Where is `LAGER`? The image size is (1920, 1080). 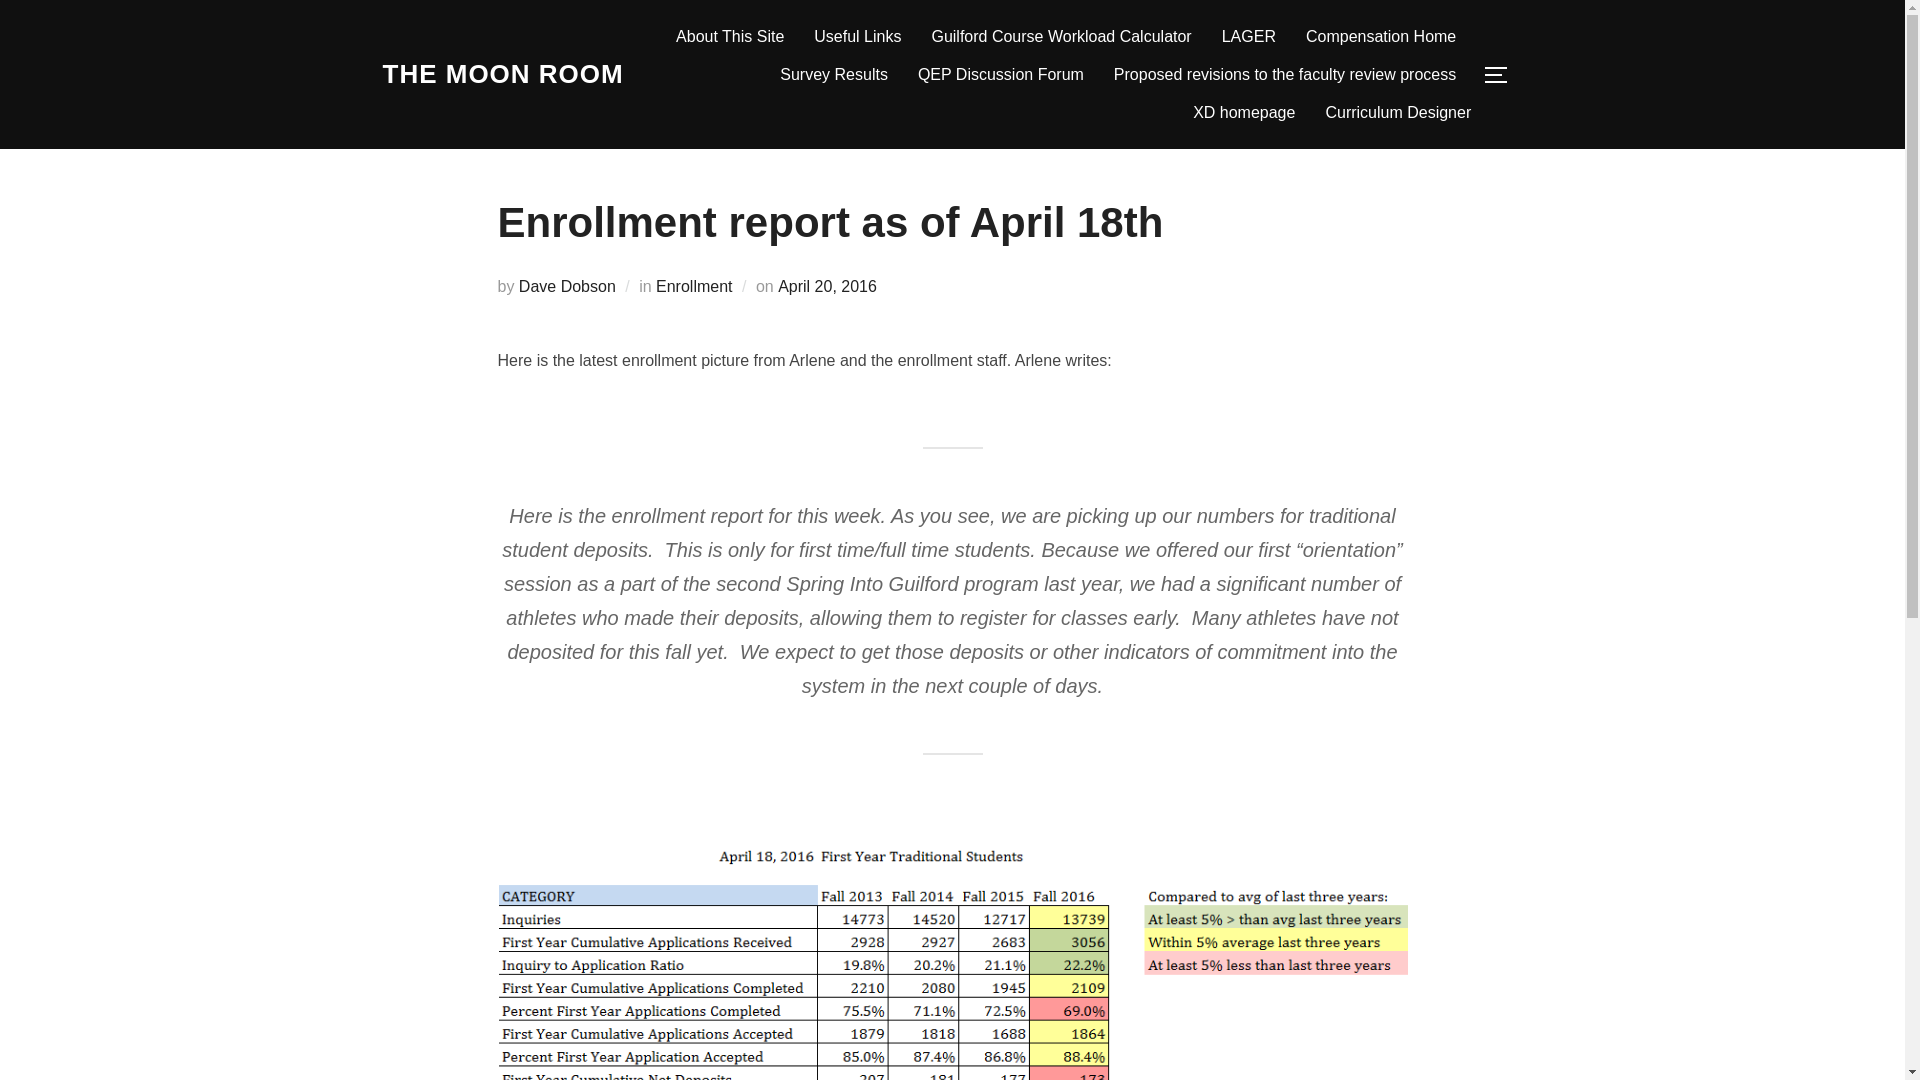 LAGER is located at coordinates (1248, 37).